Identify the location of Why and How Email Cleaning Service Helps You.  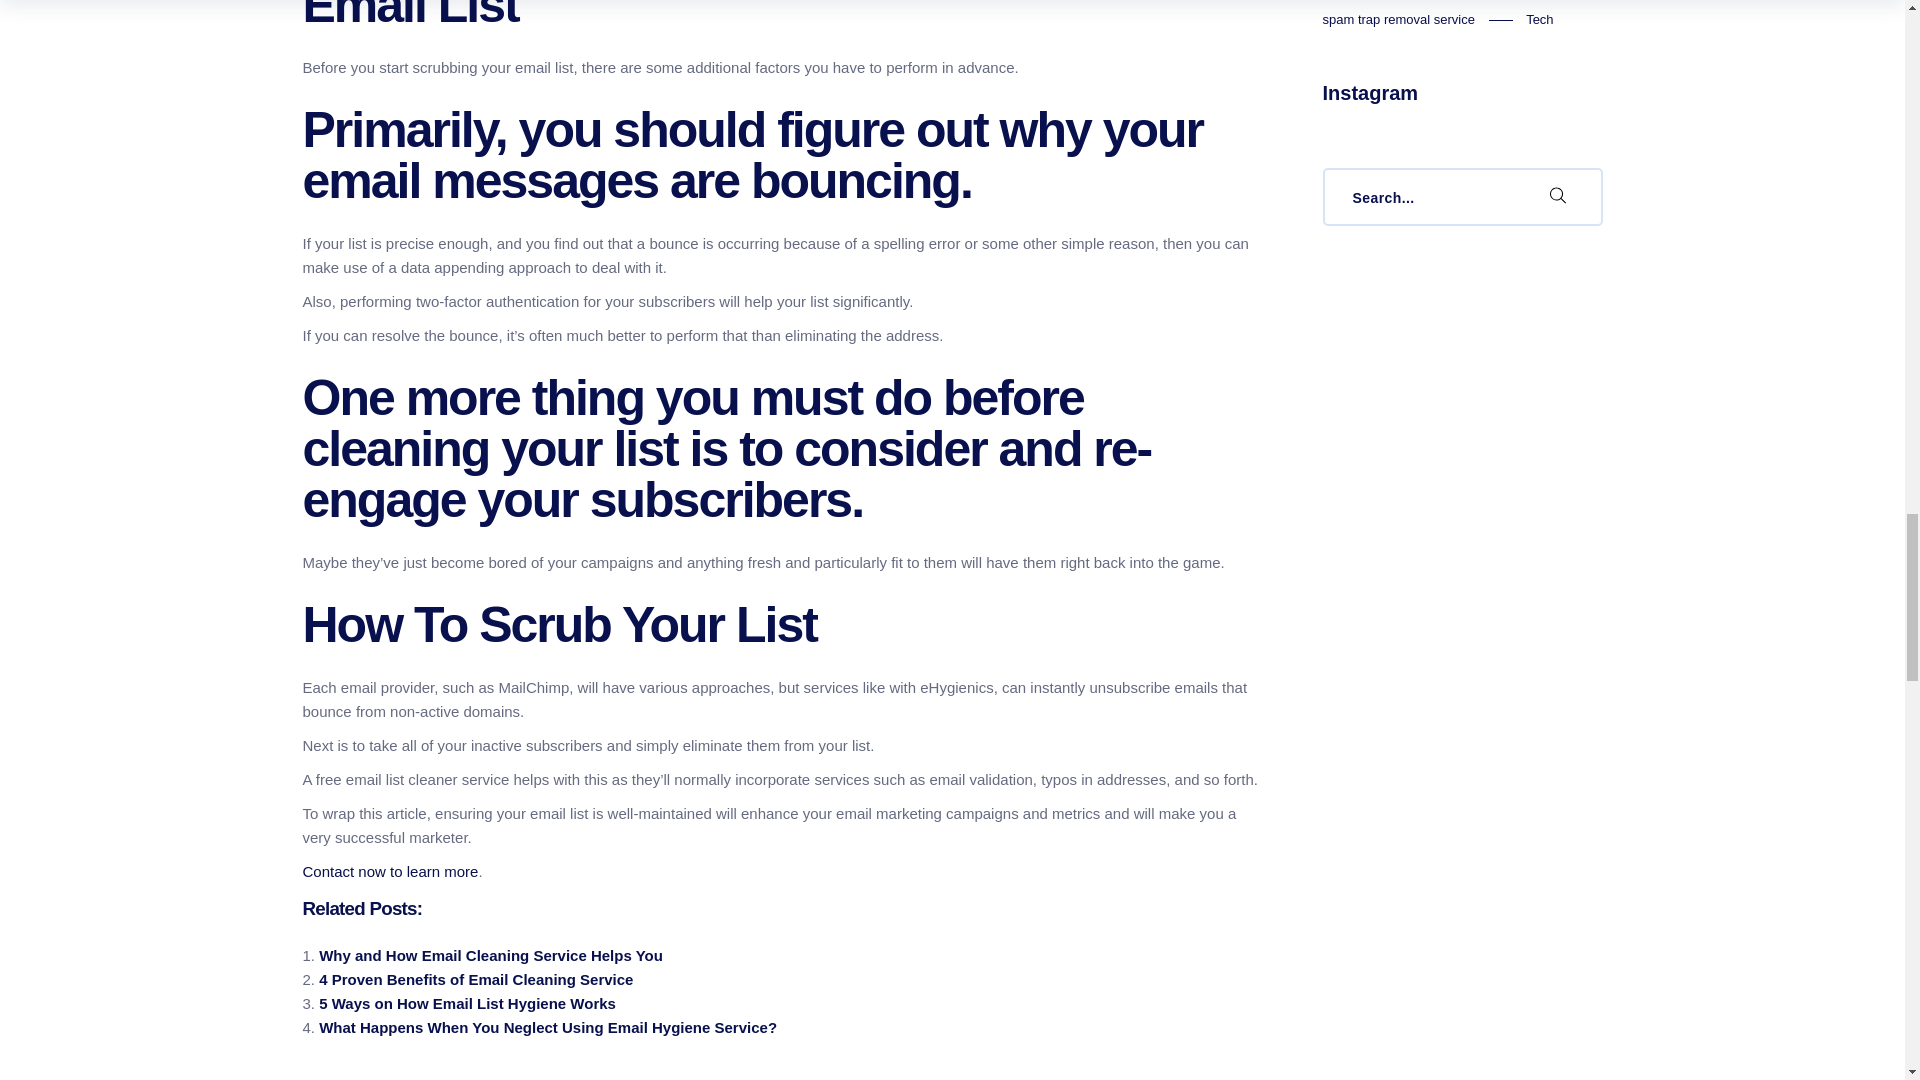
(490, 956).